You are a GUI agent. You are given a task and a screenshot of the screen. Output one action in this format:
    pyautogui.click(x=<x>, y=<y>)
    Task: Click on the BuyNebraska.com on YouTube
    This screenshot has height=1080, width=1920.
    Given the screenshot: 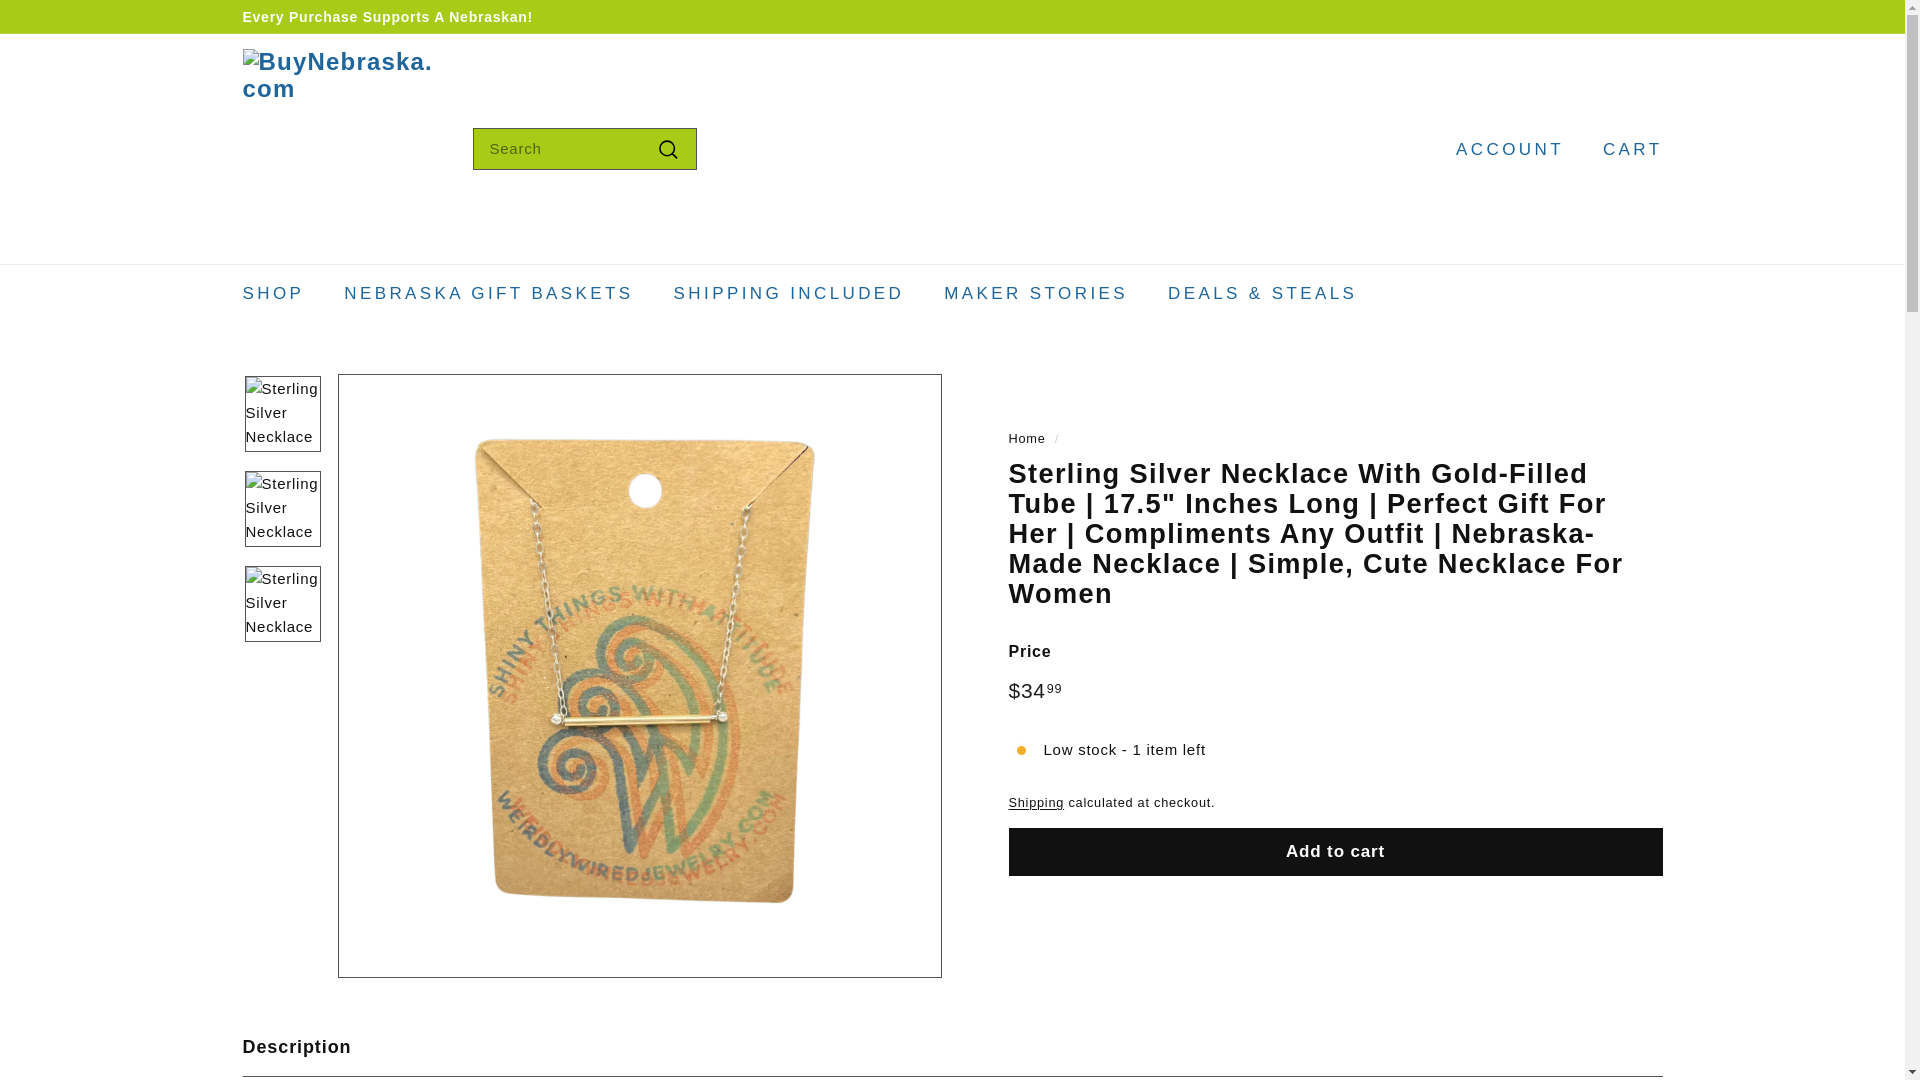 What is the action you would take?
    pyautogui.click(x=1617, y=16)
    